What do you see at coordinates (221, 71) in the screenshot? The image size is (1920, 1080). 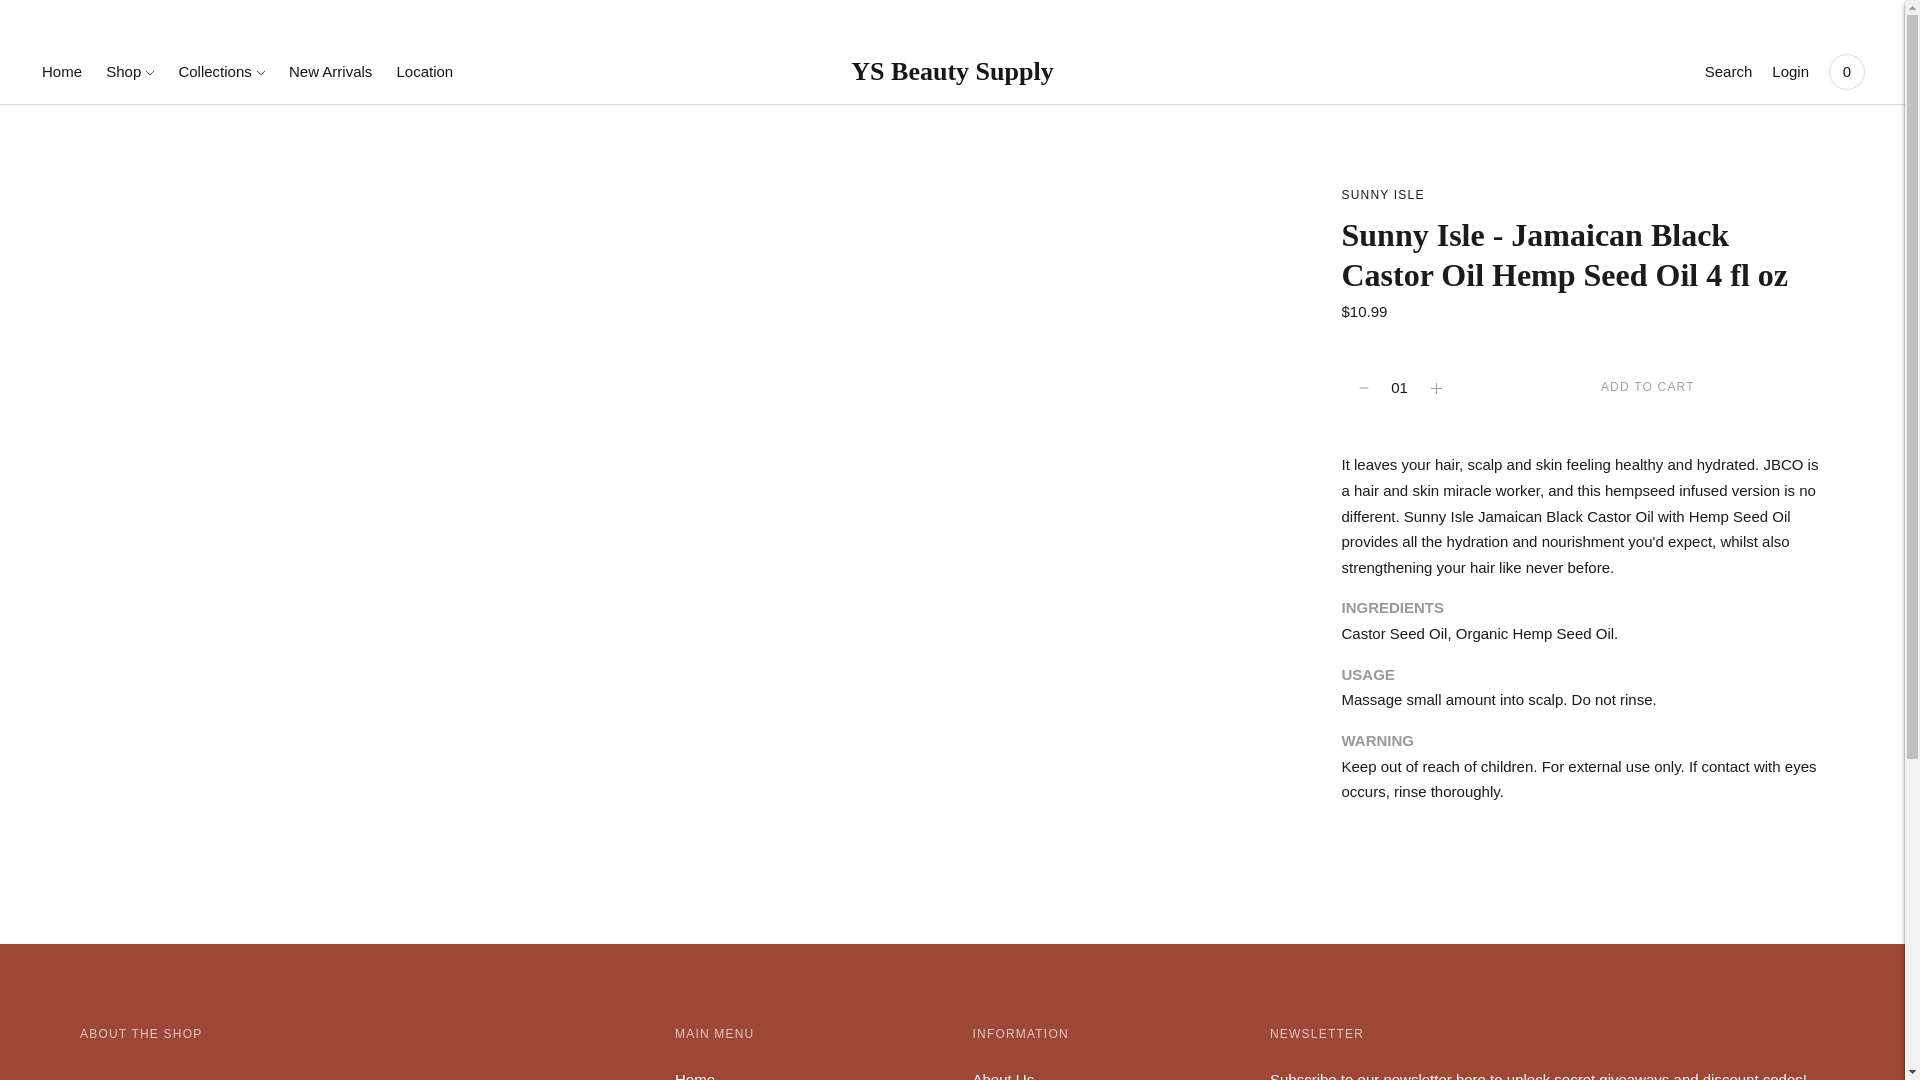 I see `Collections` at bounding box center [221, 71].